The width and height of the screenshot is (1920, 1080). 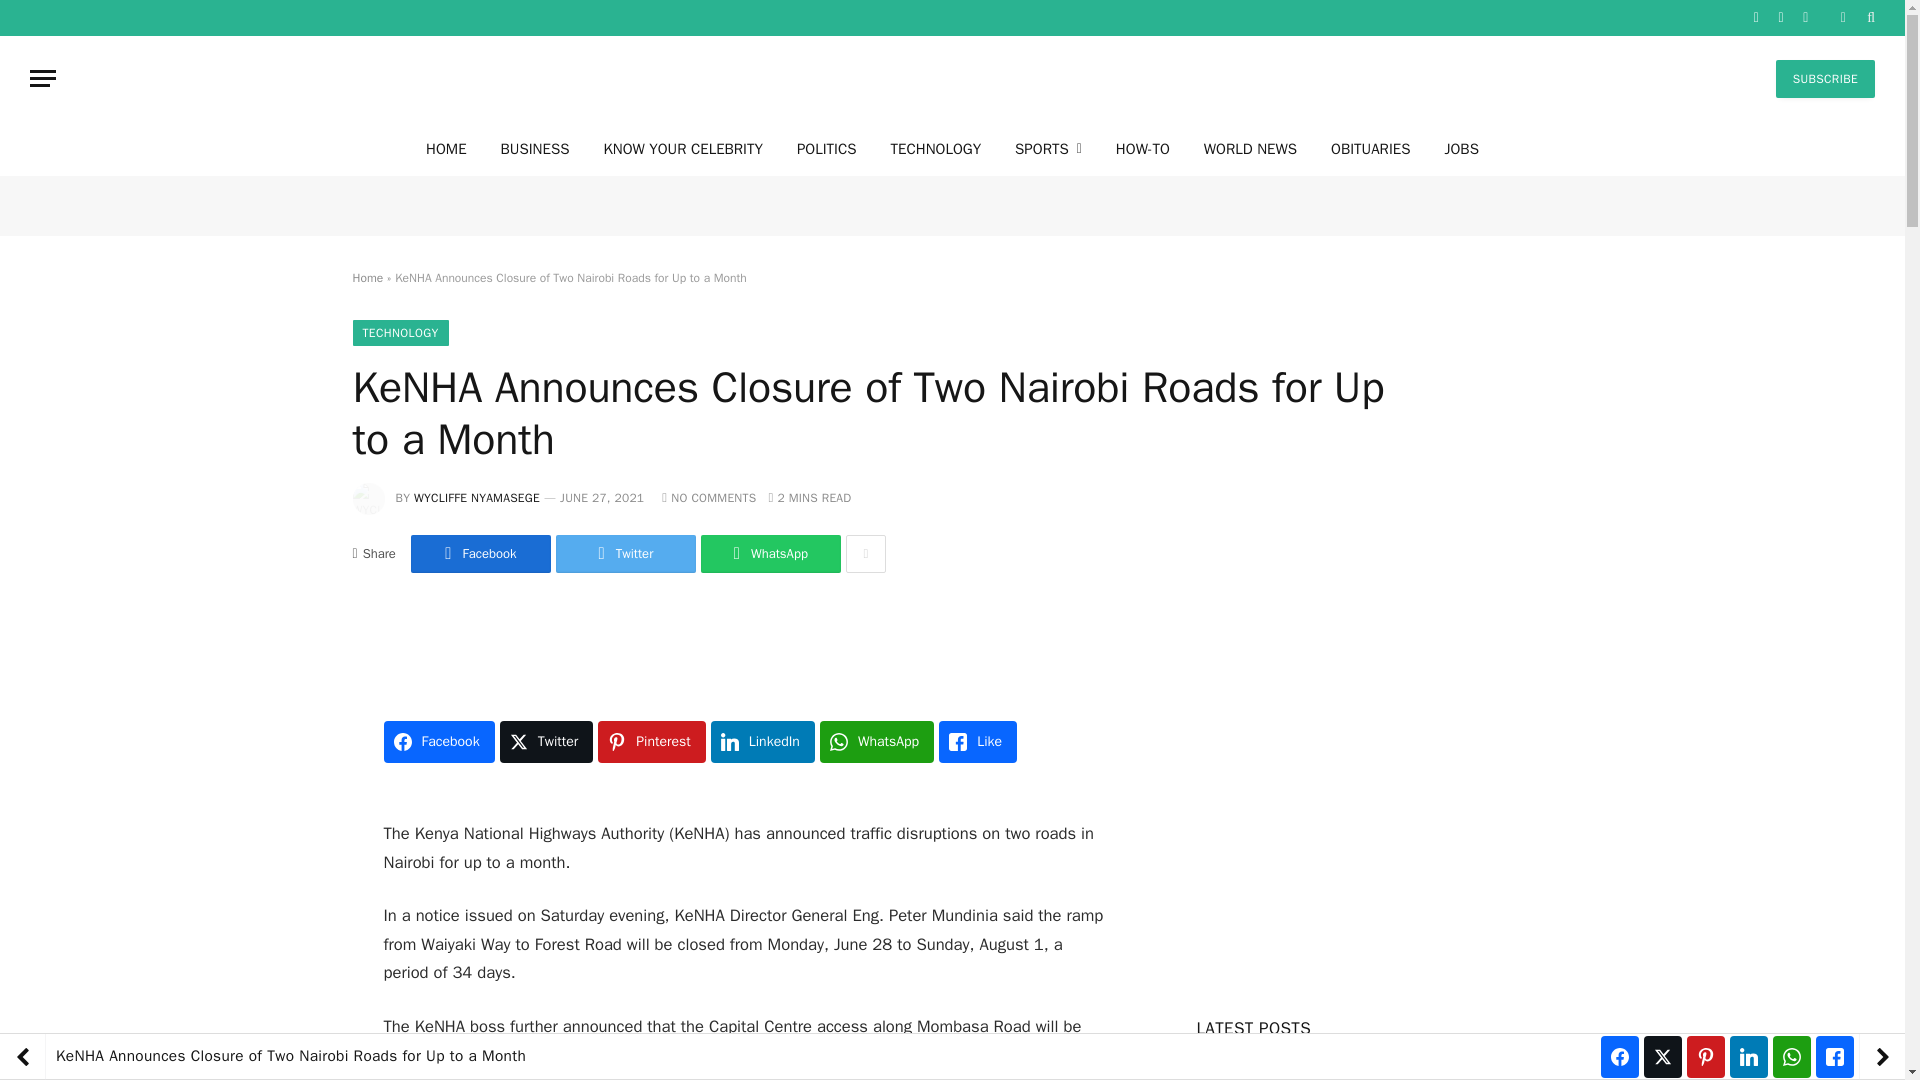 I want to click on HOME, so click(x=446, y=148).